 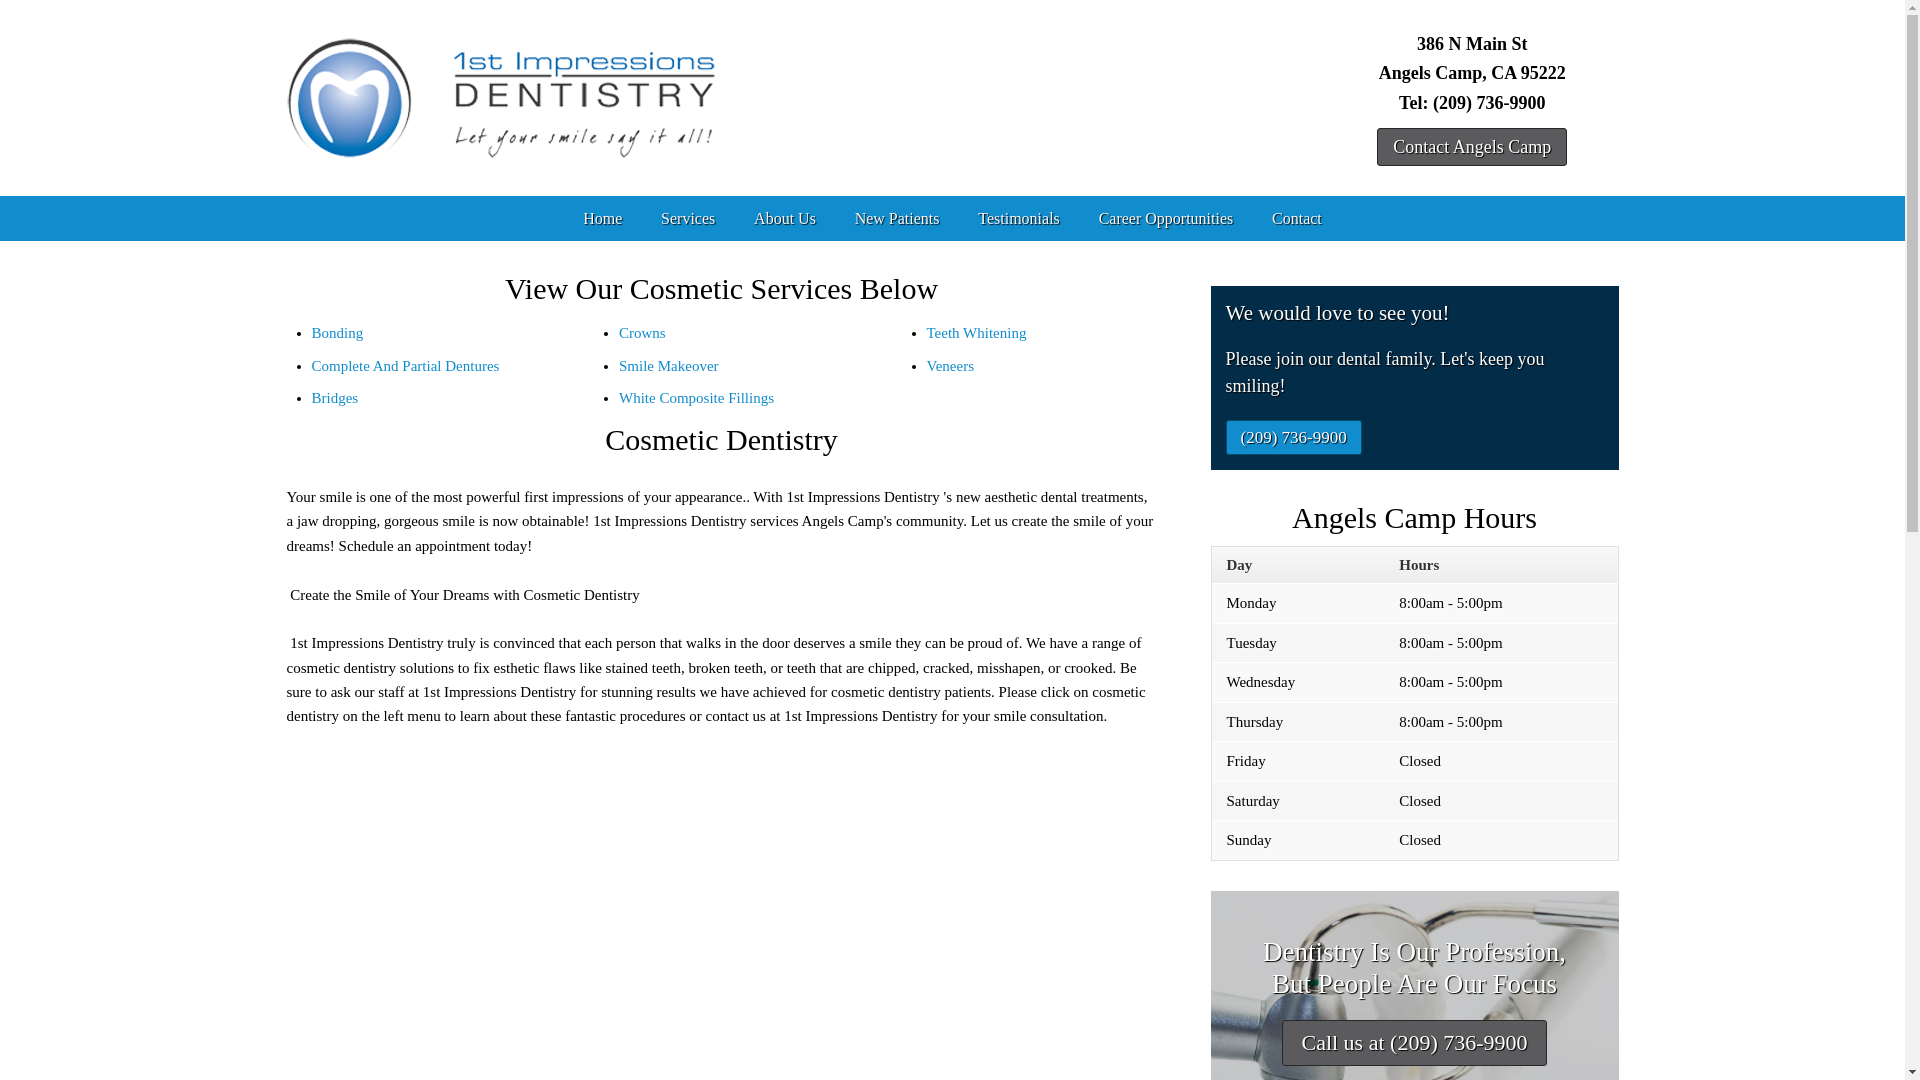 What do you see at coordinates (1472, 73) in the screenshot?
I see `Angels Camp, CA 95222` at bounding box center [1472, 73].